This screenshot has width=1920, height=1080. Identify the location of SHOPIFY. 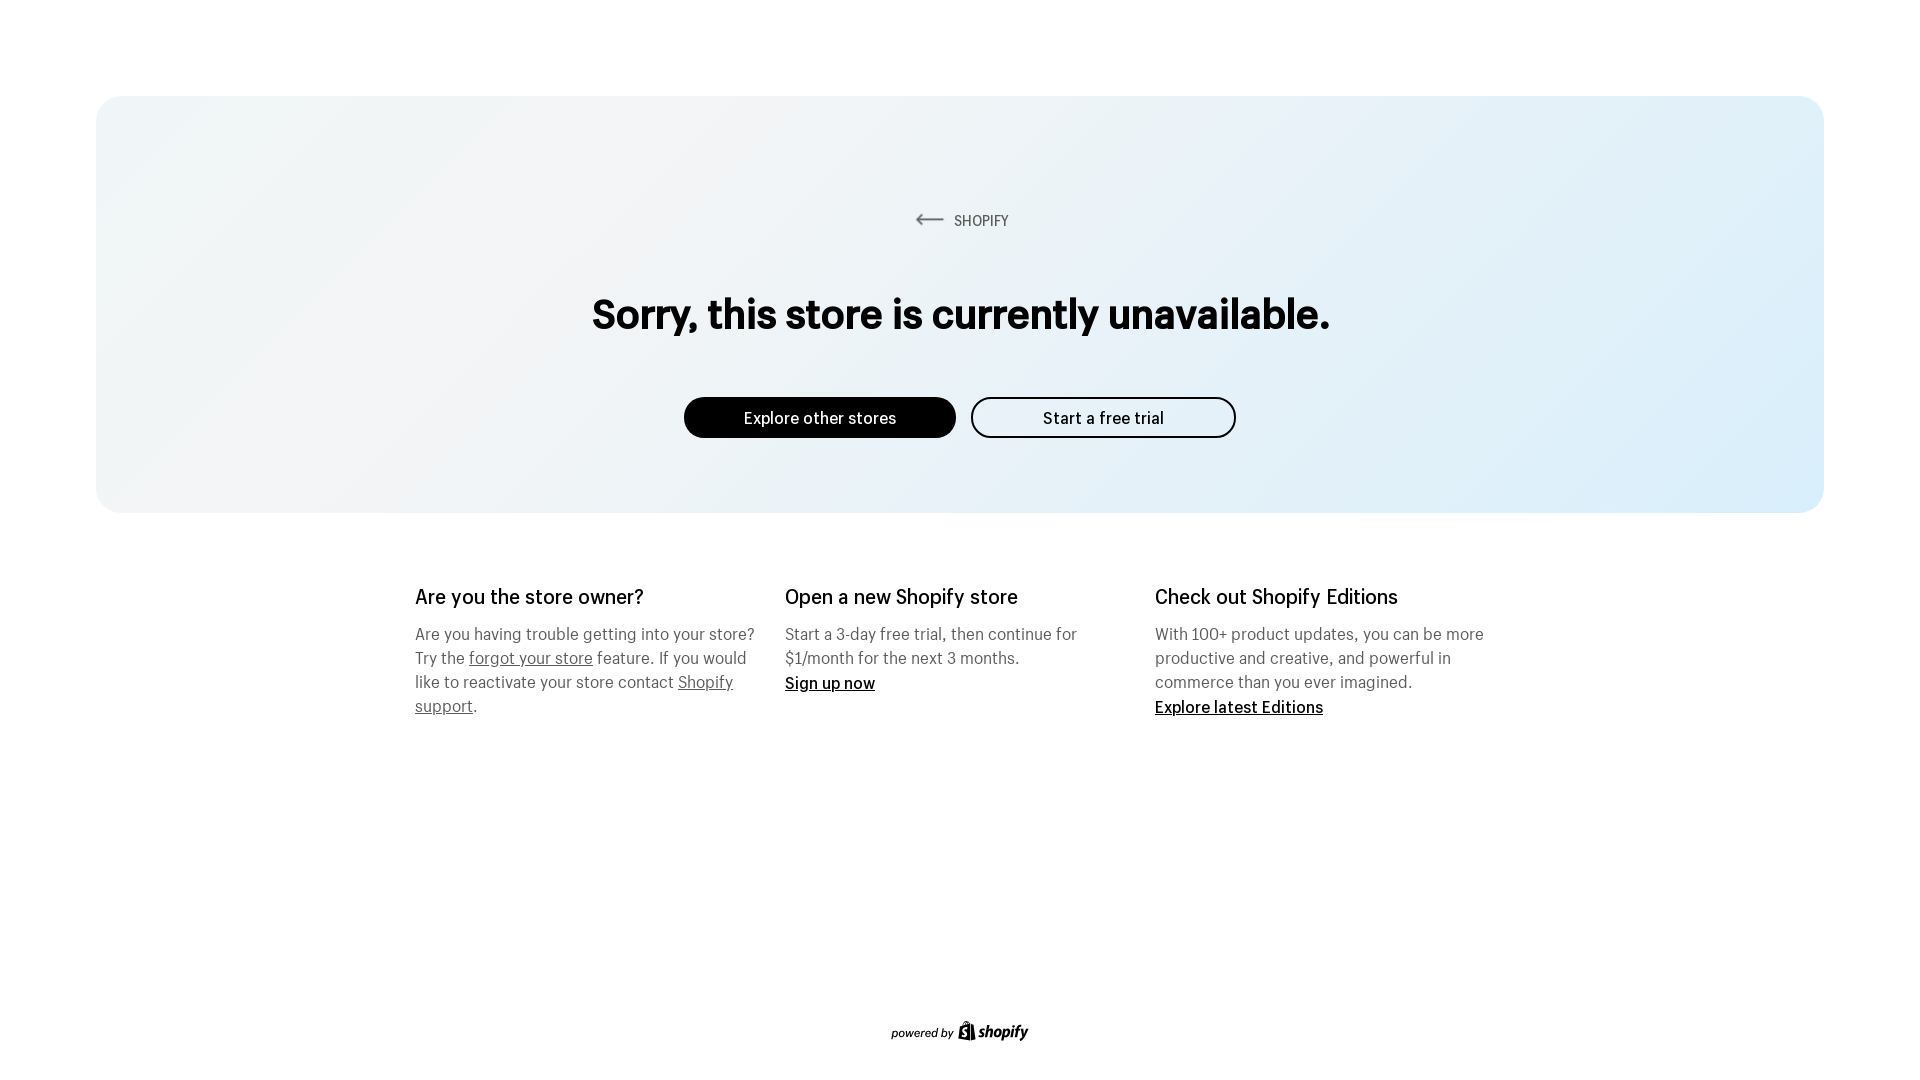
(960, 220).